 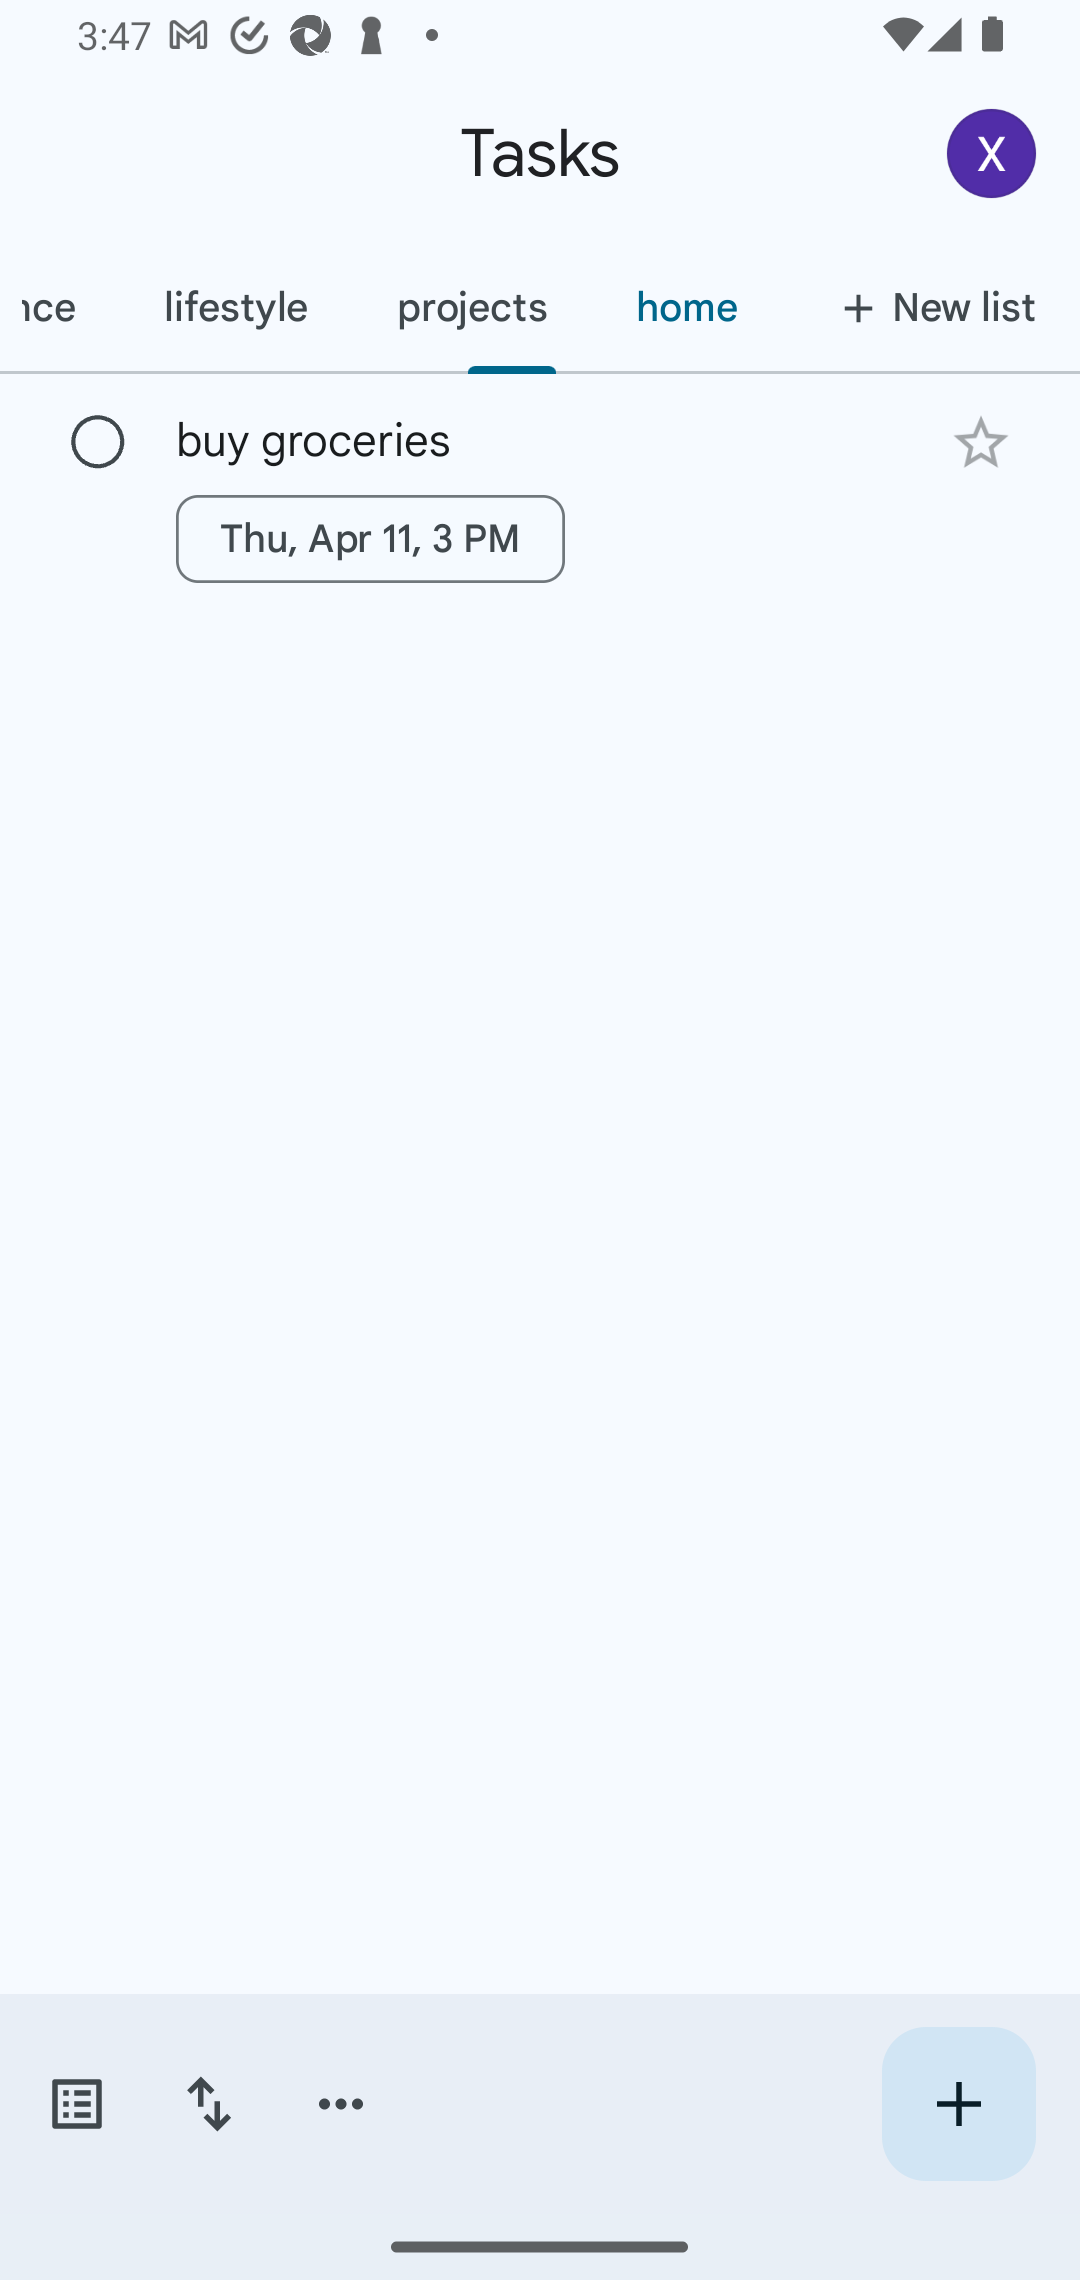 What do you see at coordinates (98, 443) in the screenshot?
I see `Mark as complete` at bounding box center [98, 443].